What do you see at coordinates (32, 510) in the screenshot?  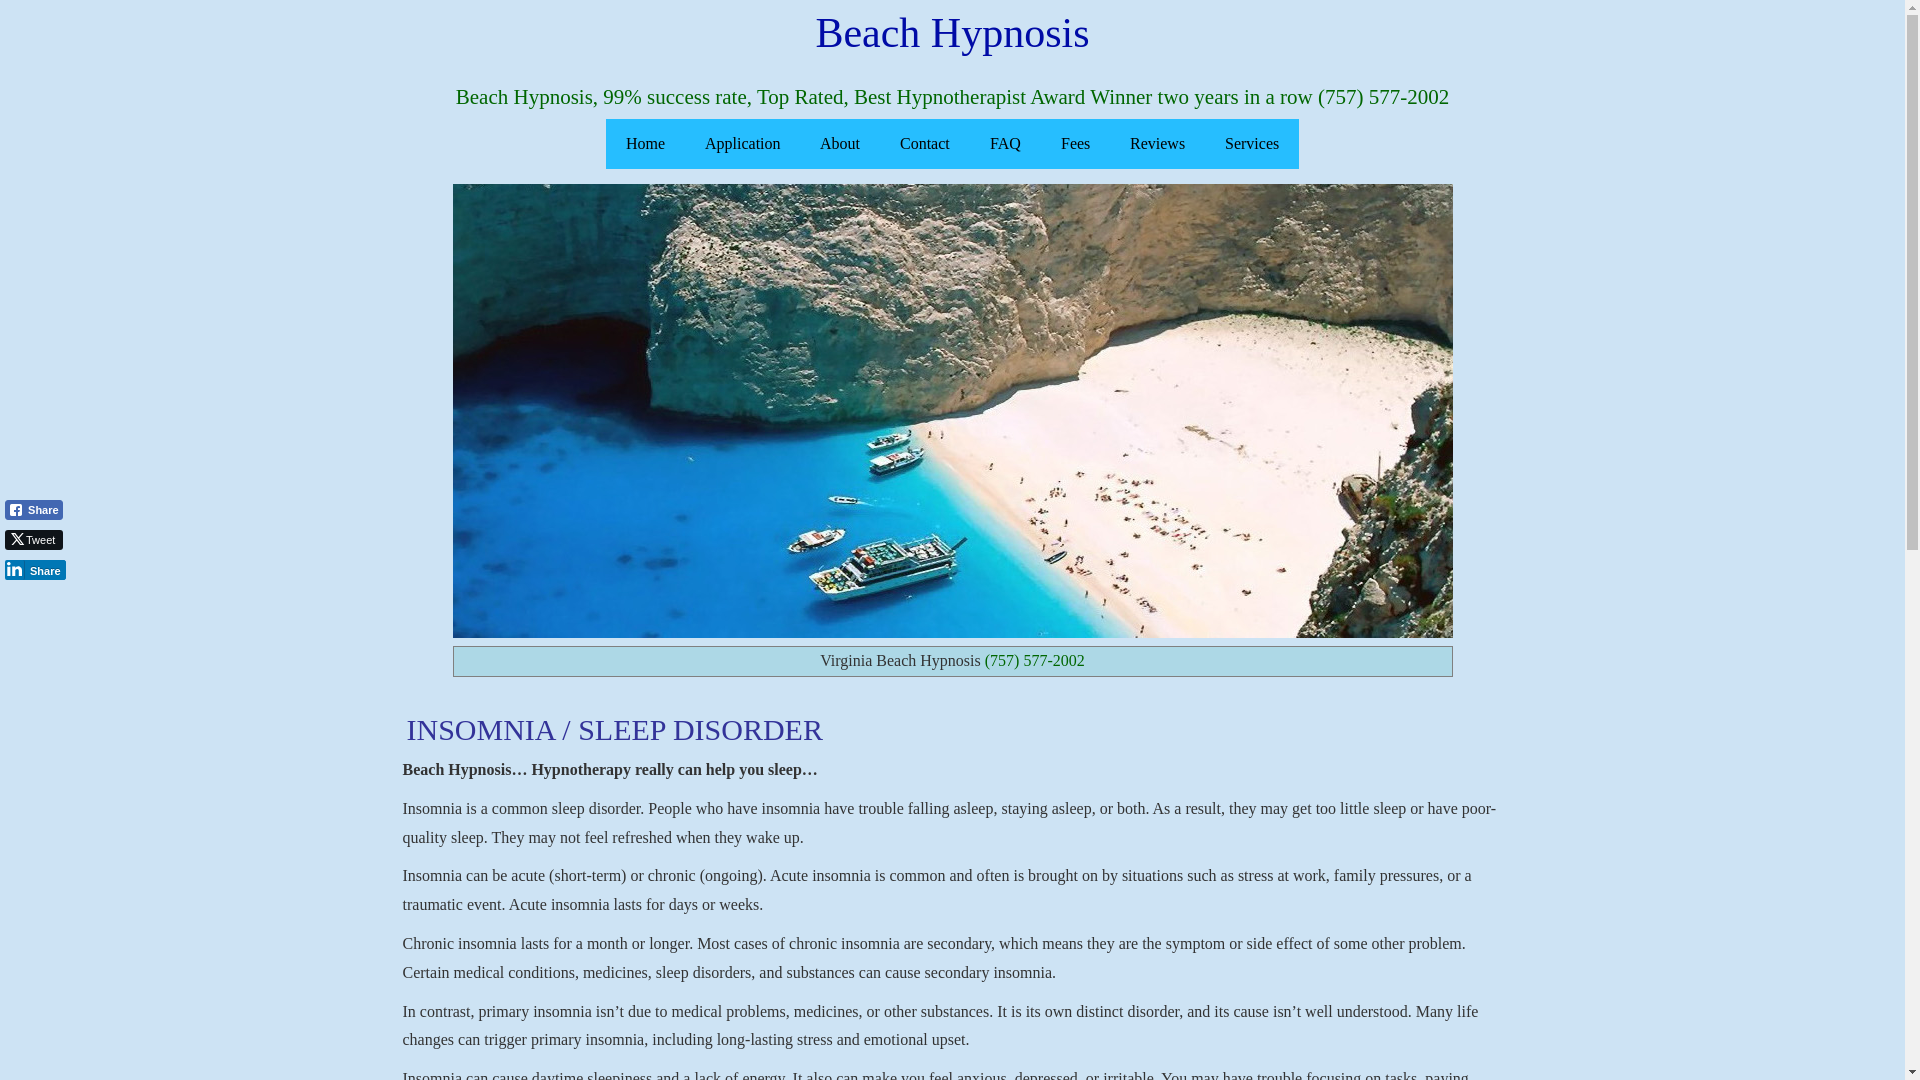 I see `Share` at bounding box center [32, 510].